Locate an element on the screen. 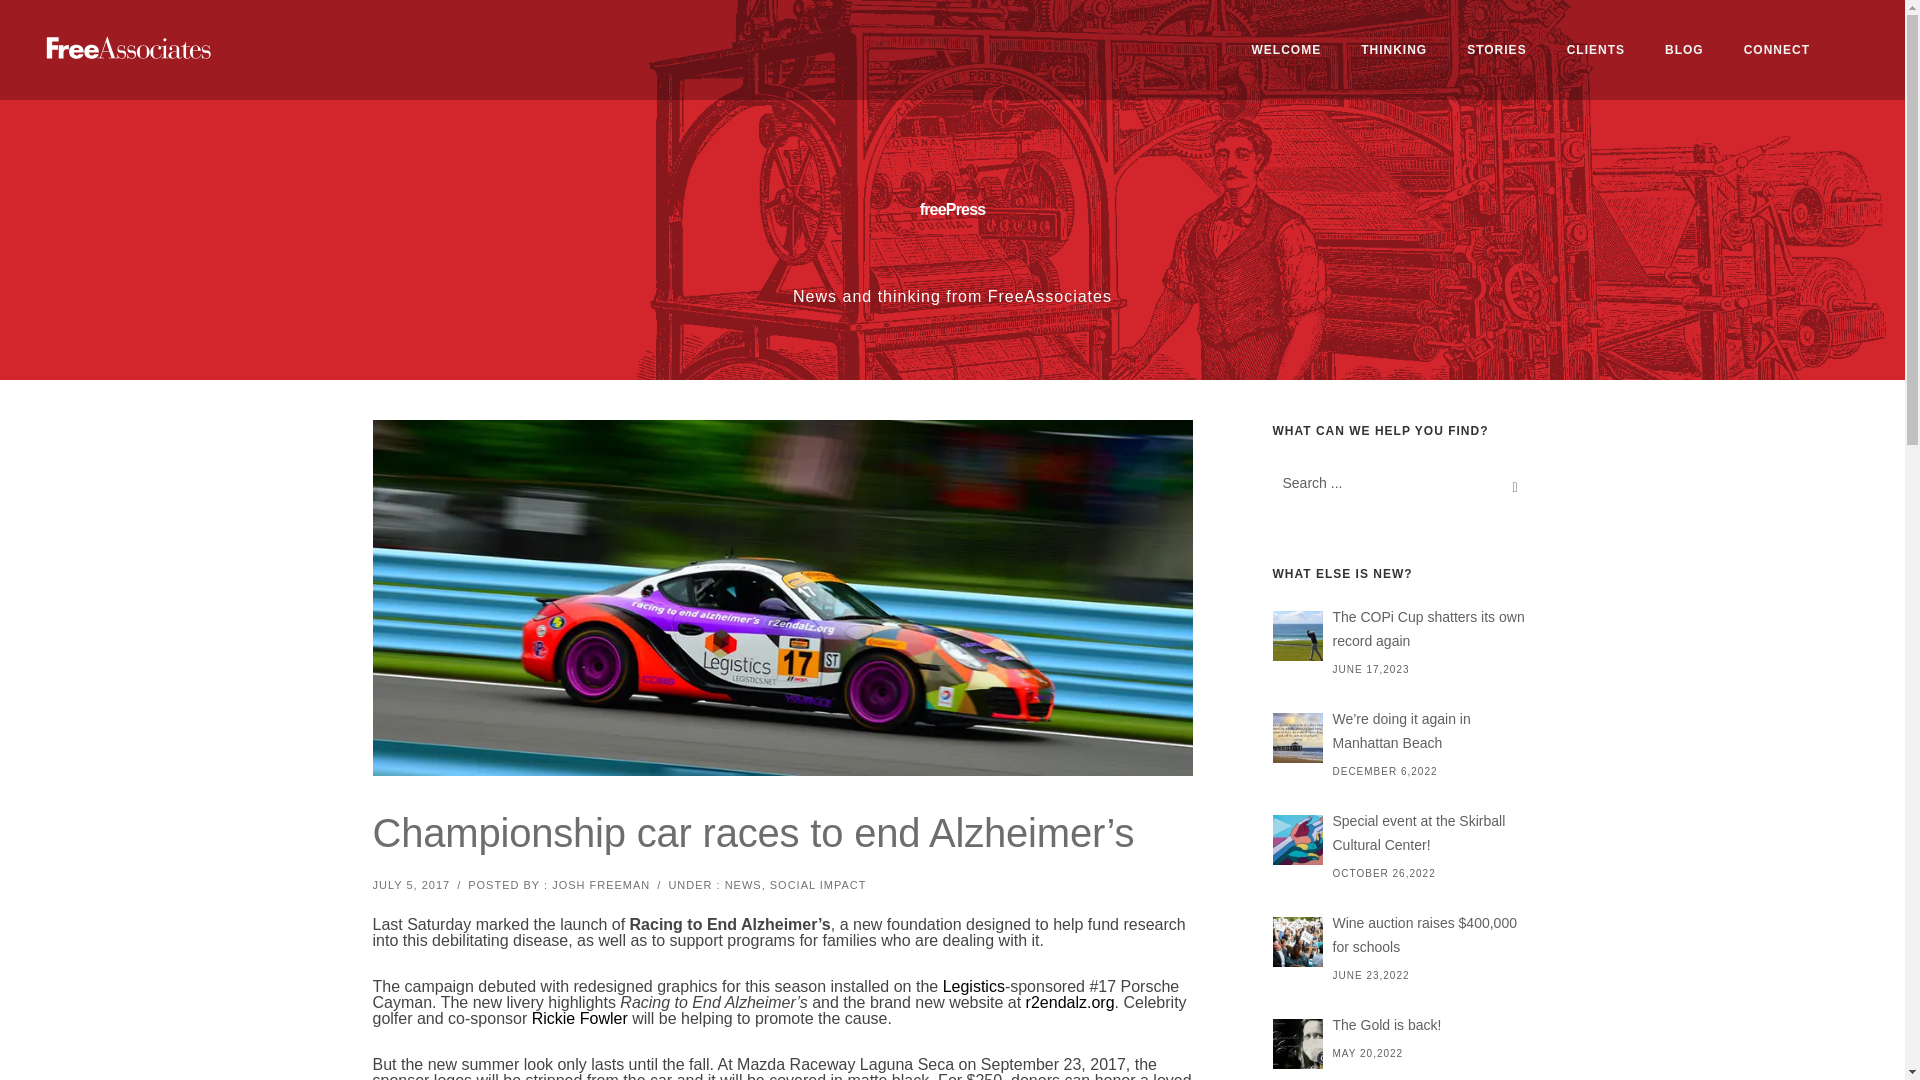 This screenshot has height=1080, width=1920. Thinking is located at coordinates (1394, 50).